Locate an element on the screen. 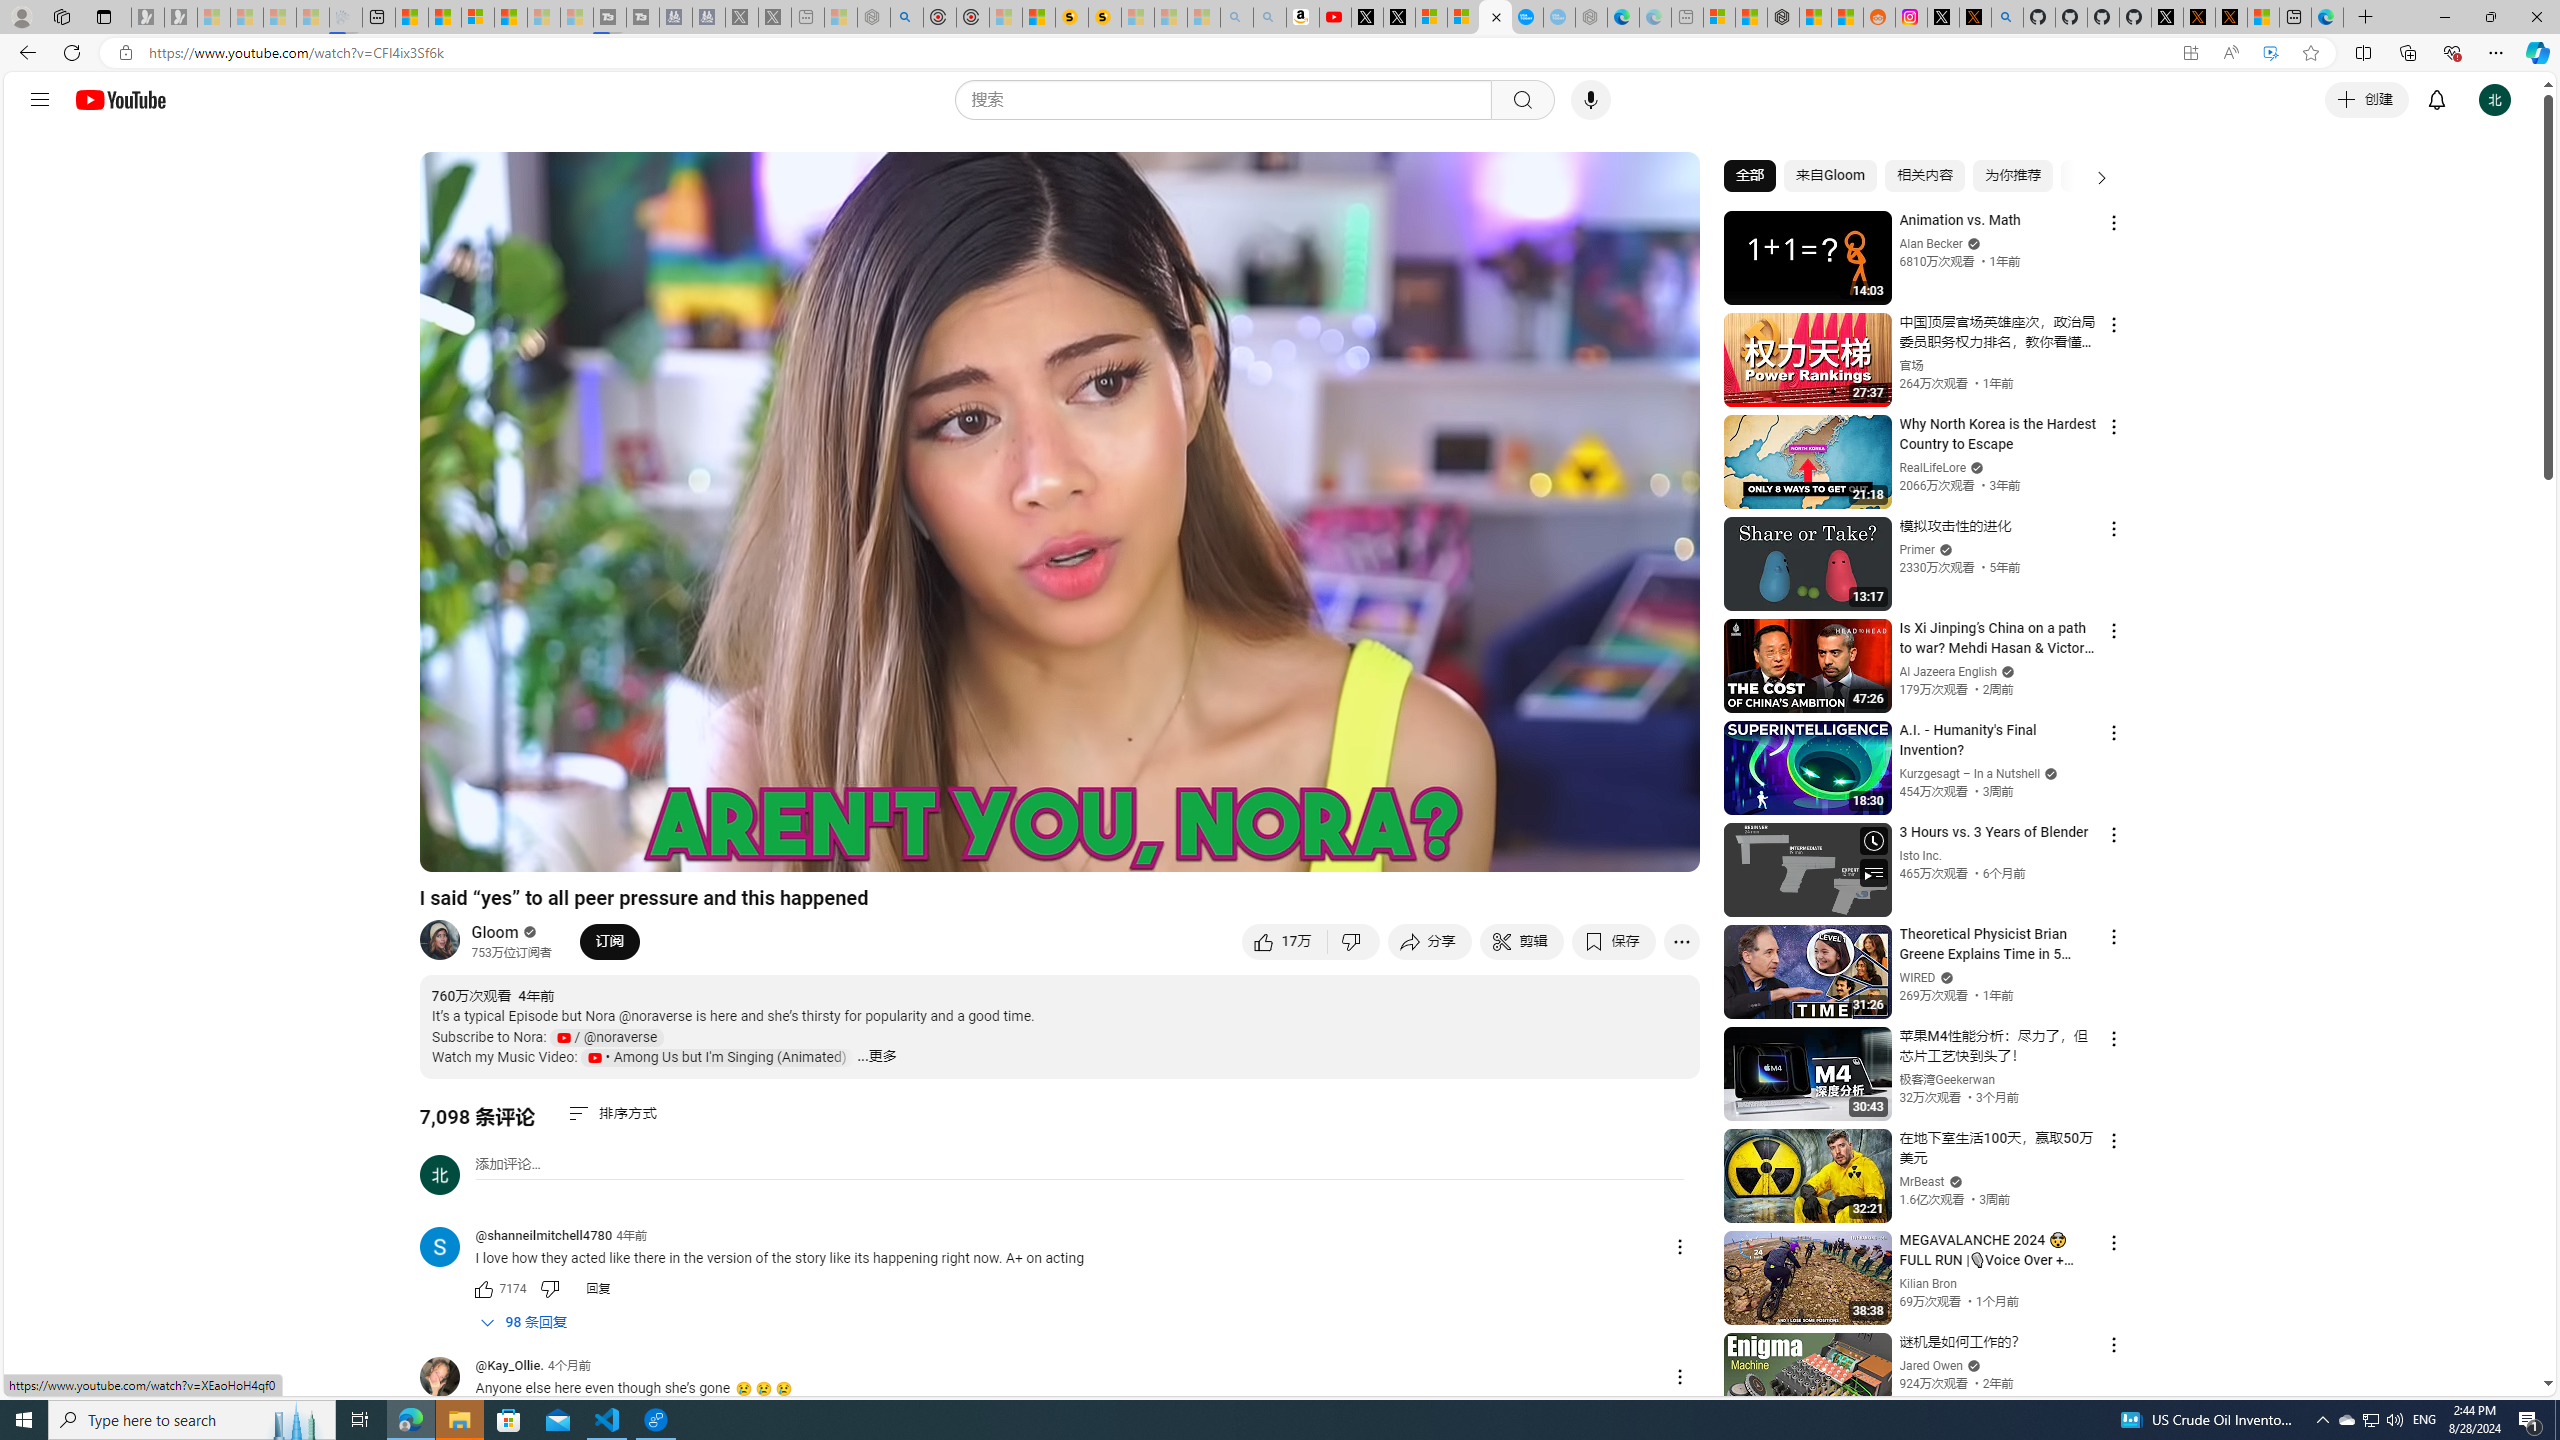 The height and width of the screenshot is (1440, 2560). Add this page to favorites (Ctrl+D) is located at coordinates (2312, 53).